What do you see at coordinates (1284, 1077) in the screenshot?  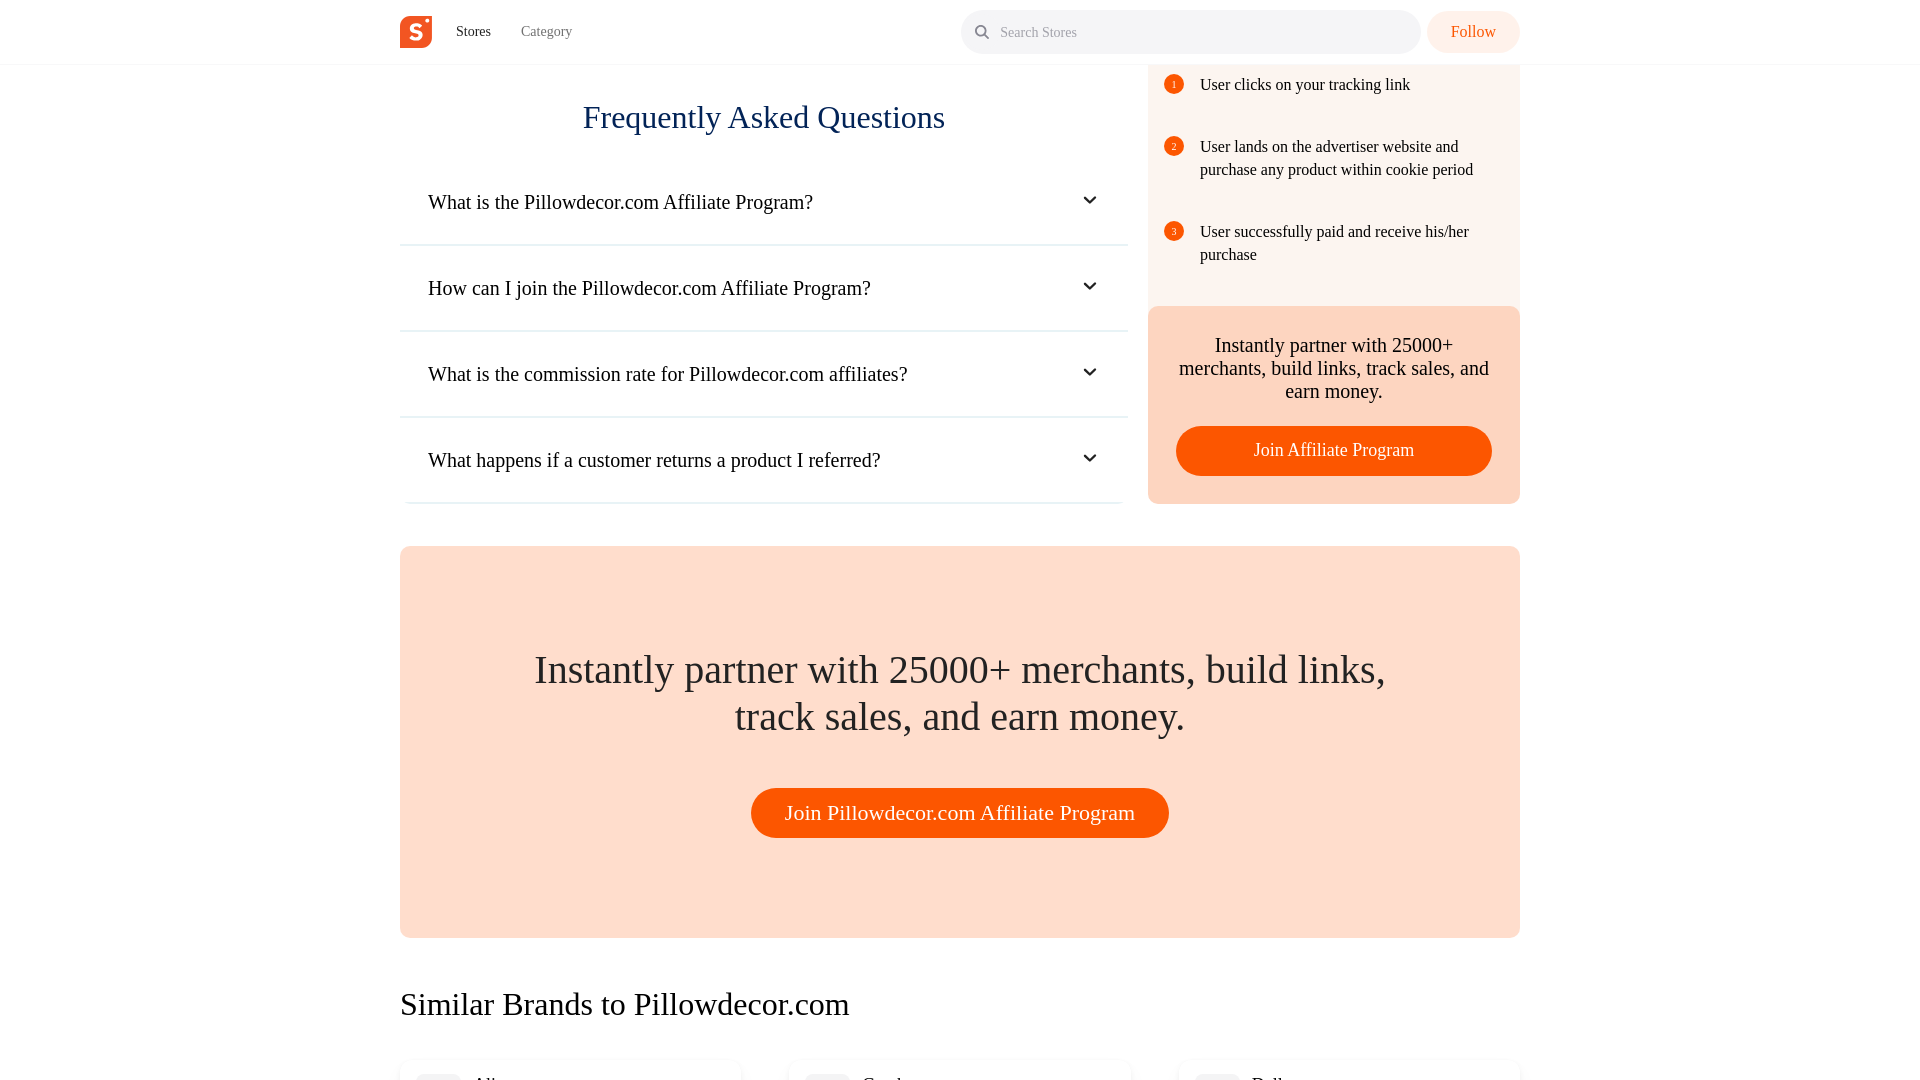 I see `Dell.com` at bounding box center [1284, 1077].